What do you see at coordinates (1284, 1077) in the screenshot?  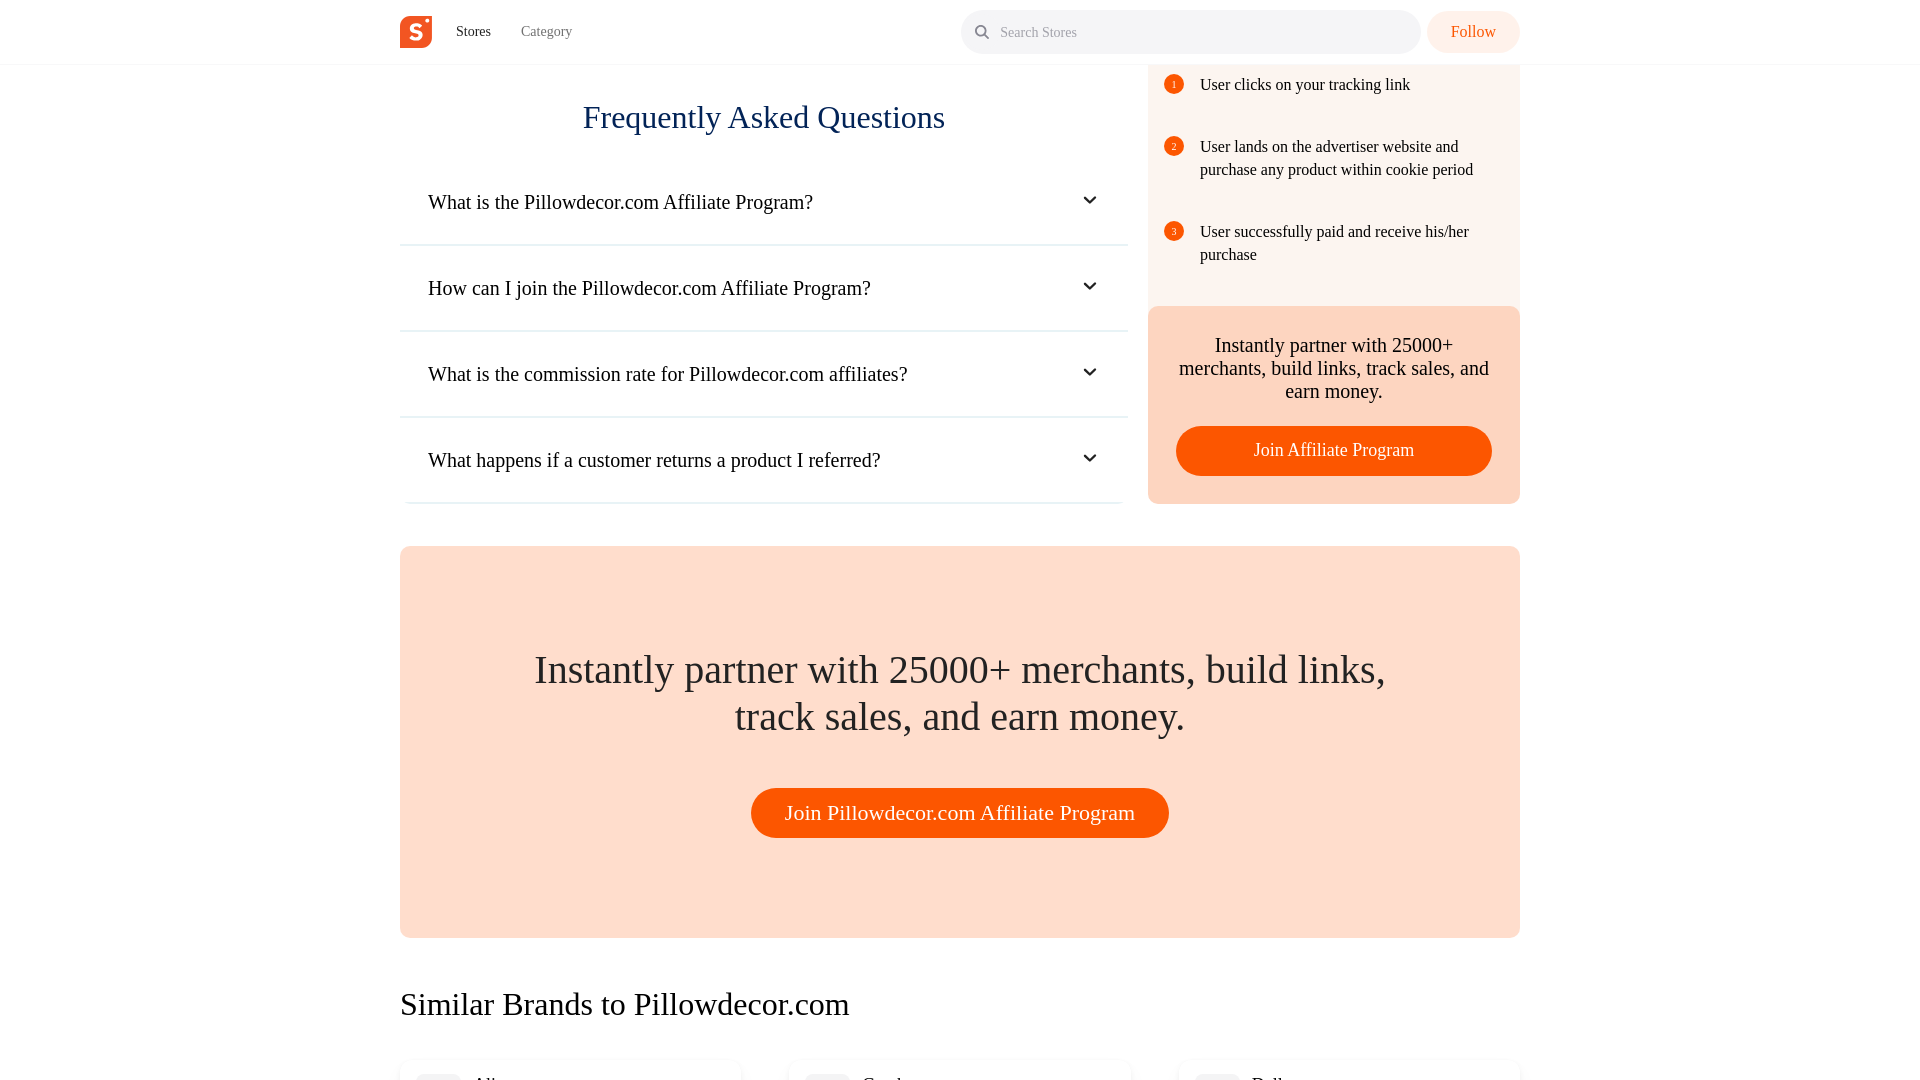 I see `Dell.com` at bounding box center [1284, 1077].